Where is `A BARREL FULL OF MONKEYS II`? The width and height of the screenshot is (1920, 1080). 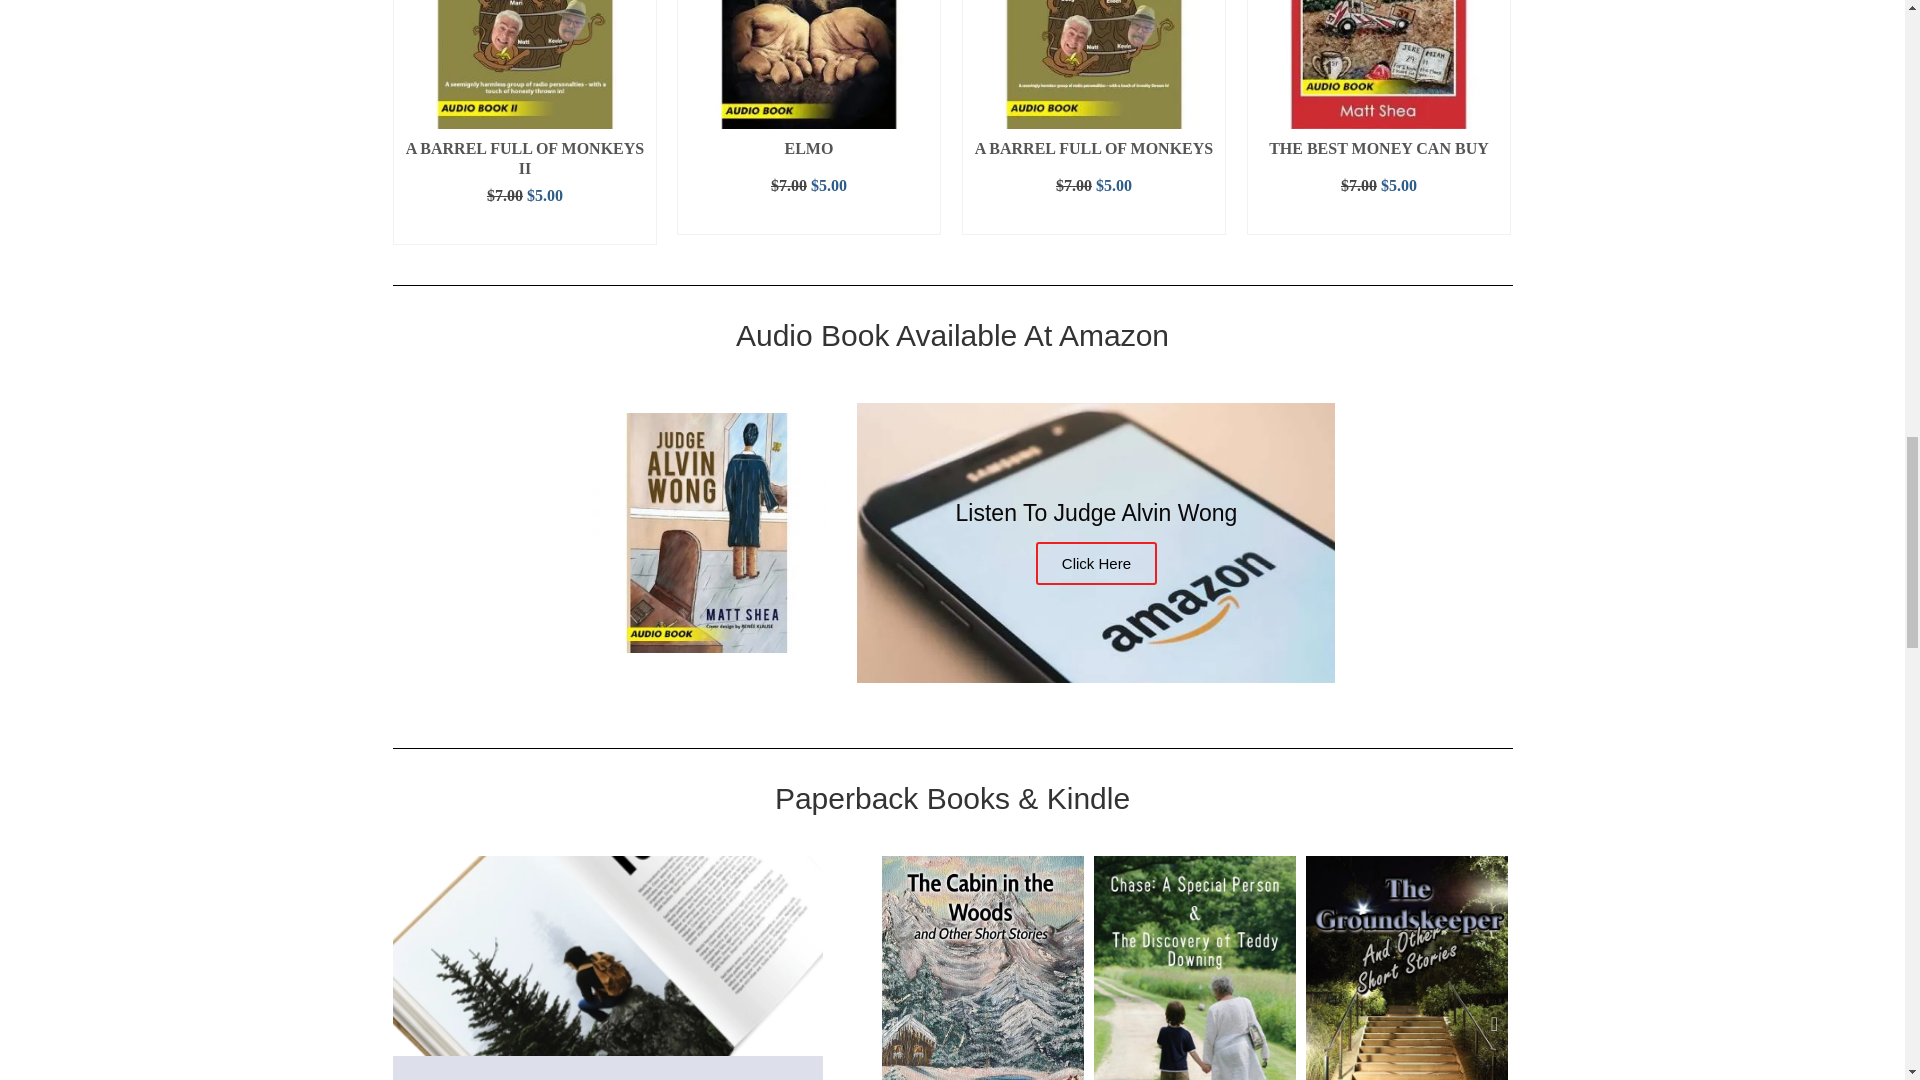
A BARREL FULL OF MONKEYS II is located at coordinates (524, 154).